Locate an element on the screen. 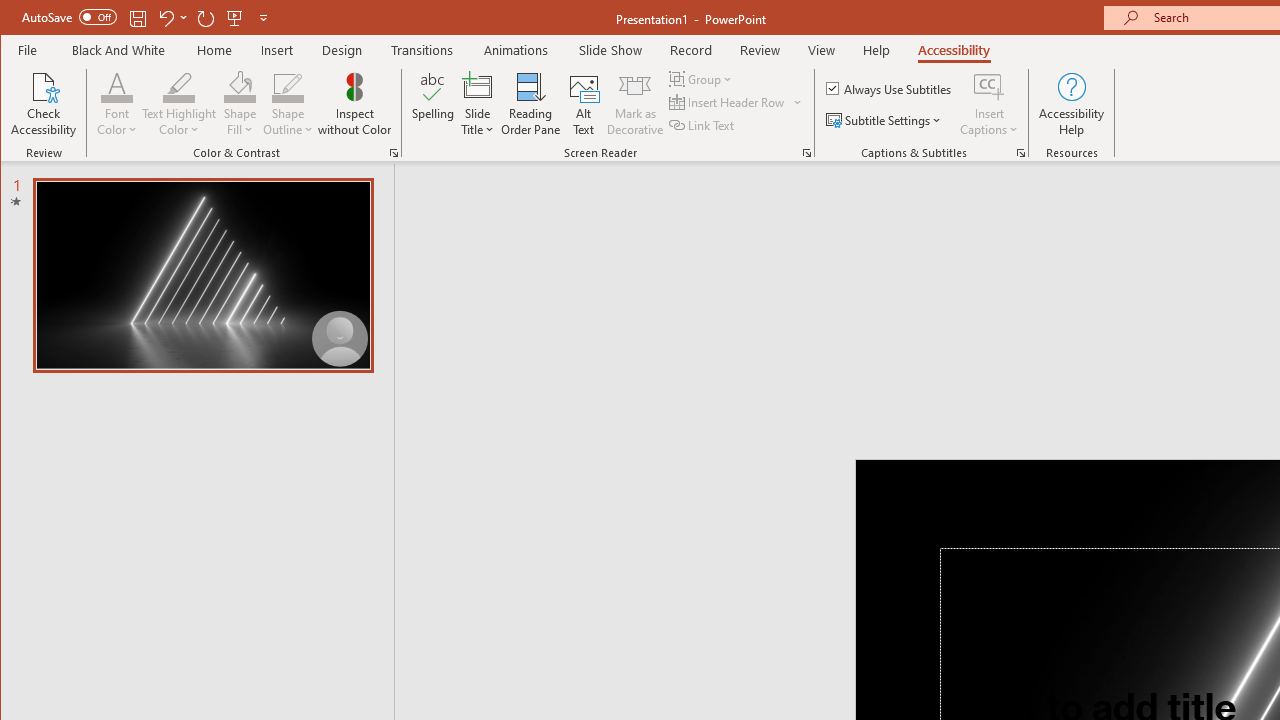 The width and height of the screenshot is (1280, 720). Captions & Subtitles is located at coordinates (1020, 152).